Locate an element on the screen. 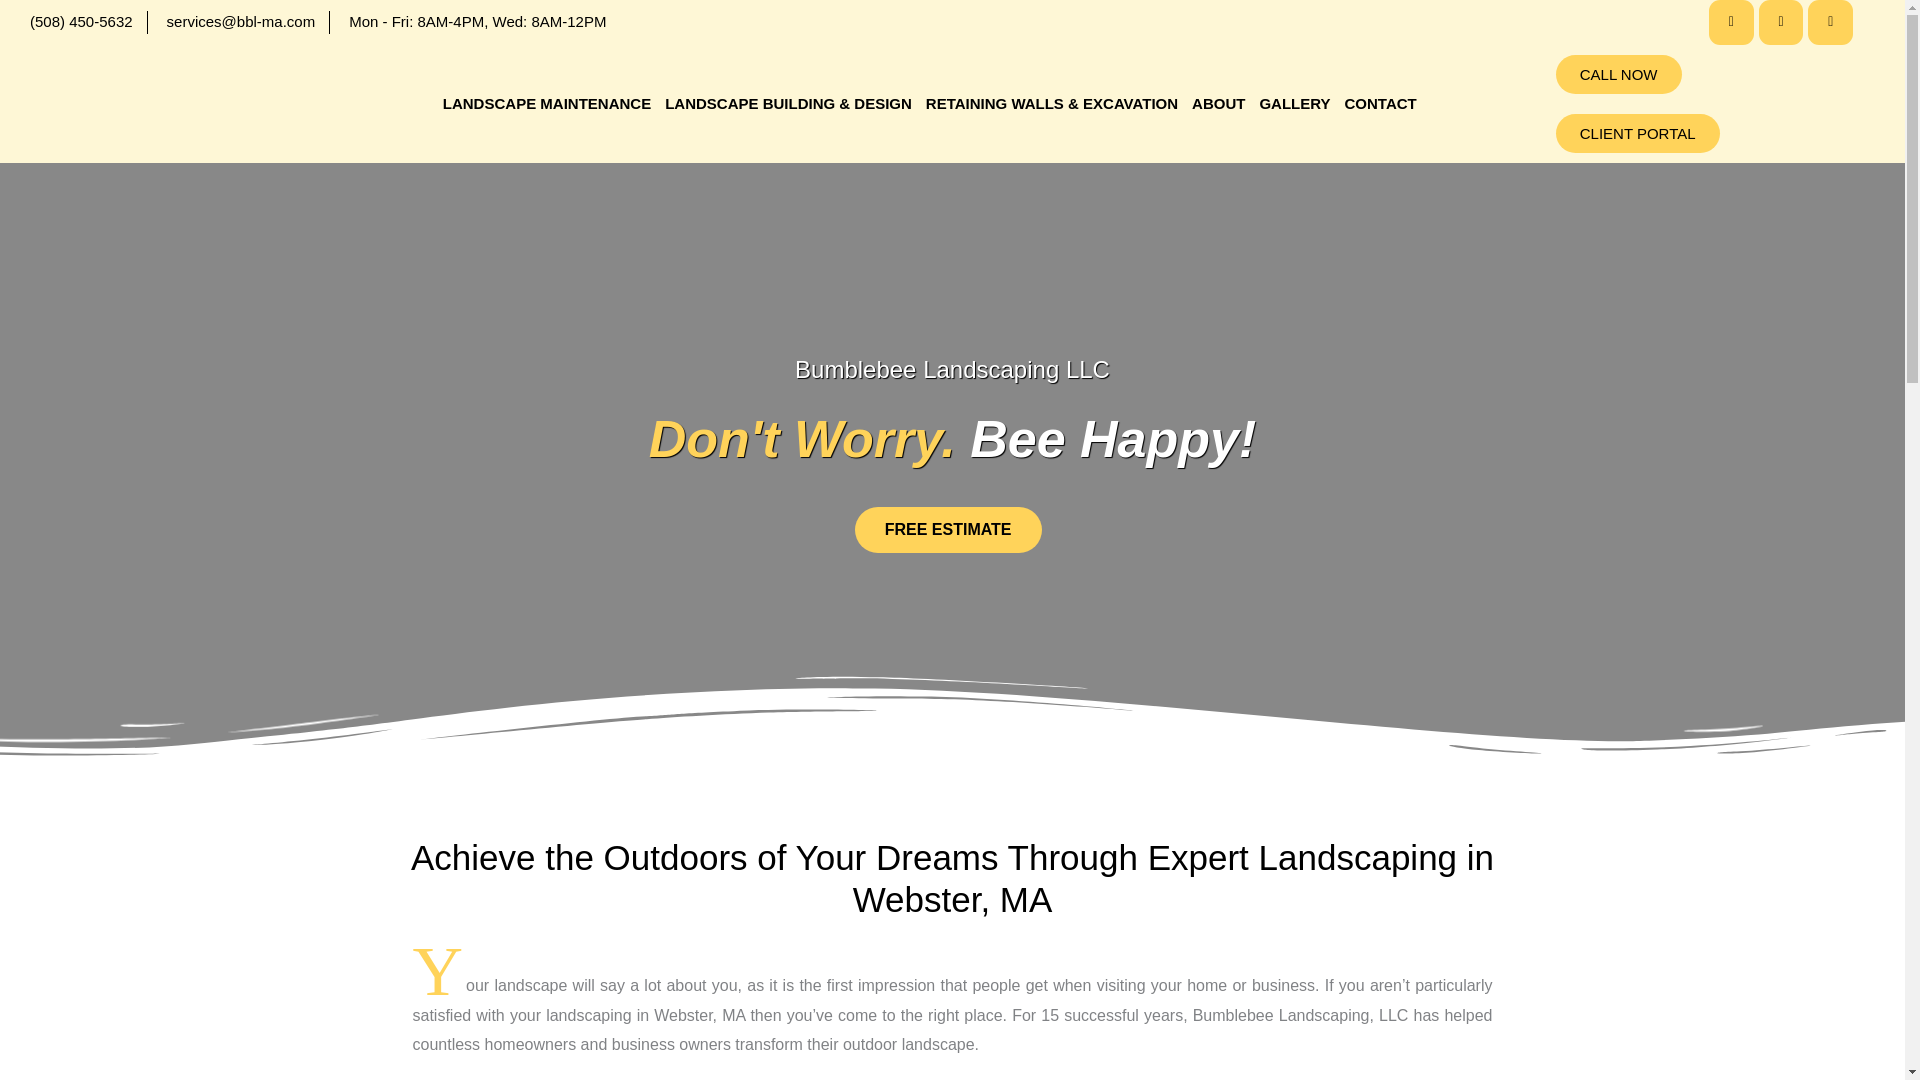 The height and width of the screenshot is (1080, 1920). LANDSCAPE MAINTENANCE is located at coordinates (546, 103).